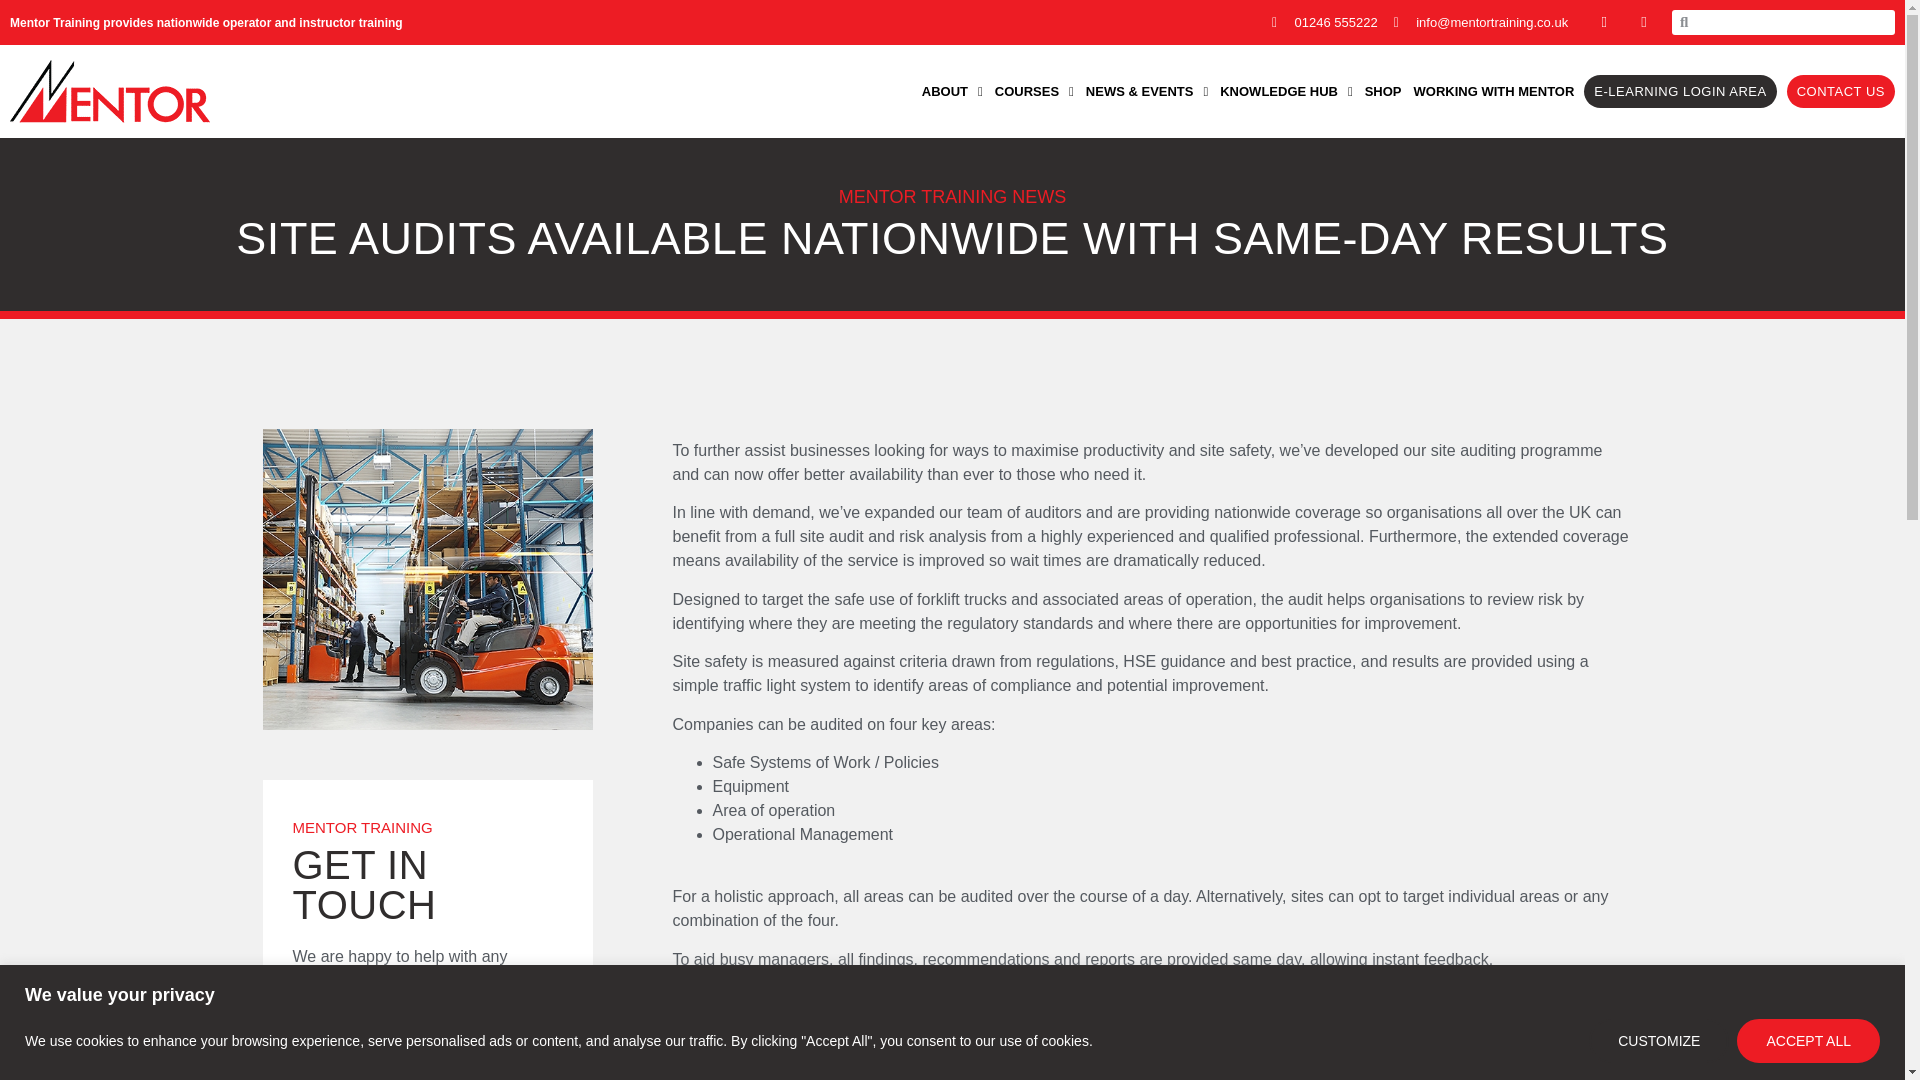 Image resolution: width=1920 pixels, height=1080 pixels. Describe the element at coordinates (1034, 92) in the screenshot. I see `COURSES` at that location.